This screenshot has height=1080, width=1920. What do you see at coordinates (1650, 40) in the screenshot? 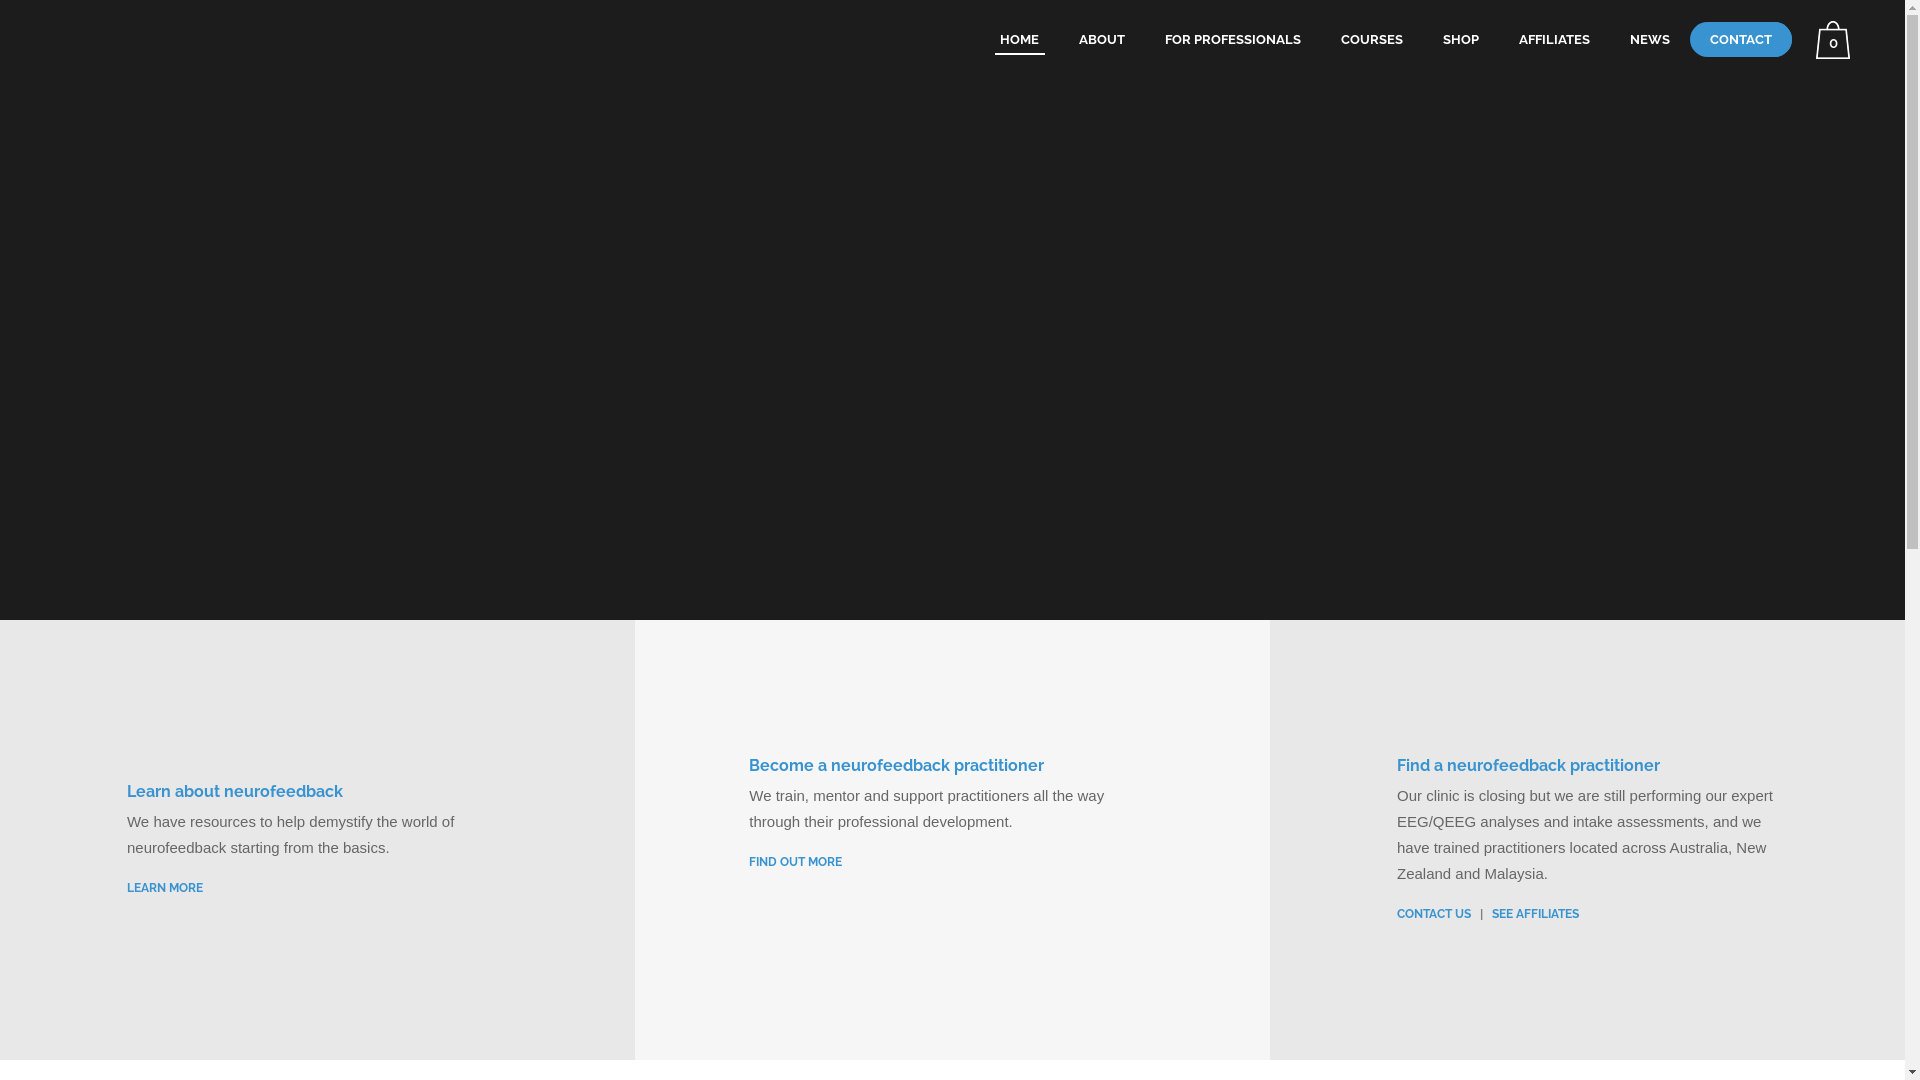
I see `NEWS` at bounding box center [1650, 40].